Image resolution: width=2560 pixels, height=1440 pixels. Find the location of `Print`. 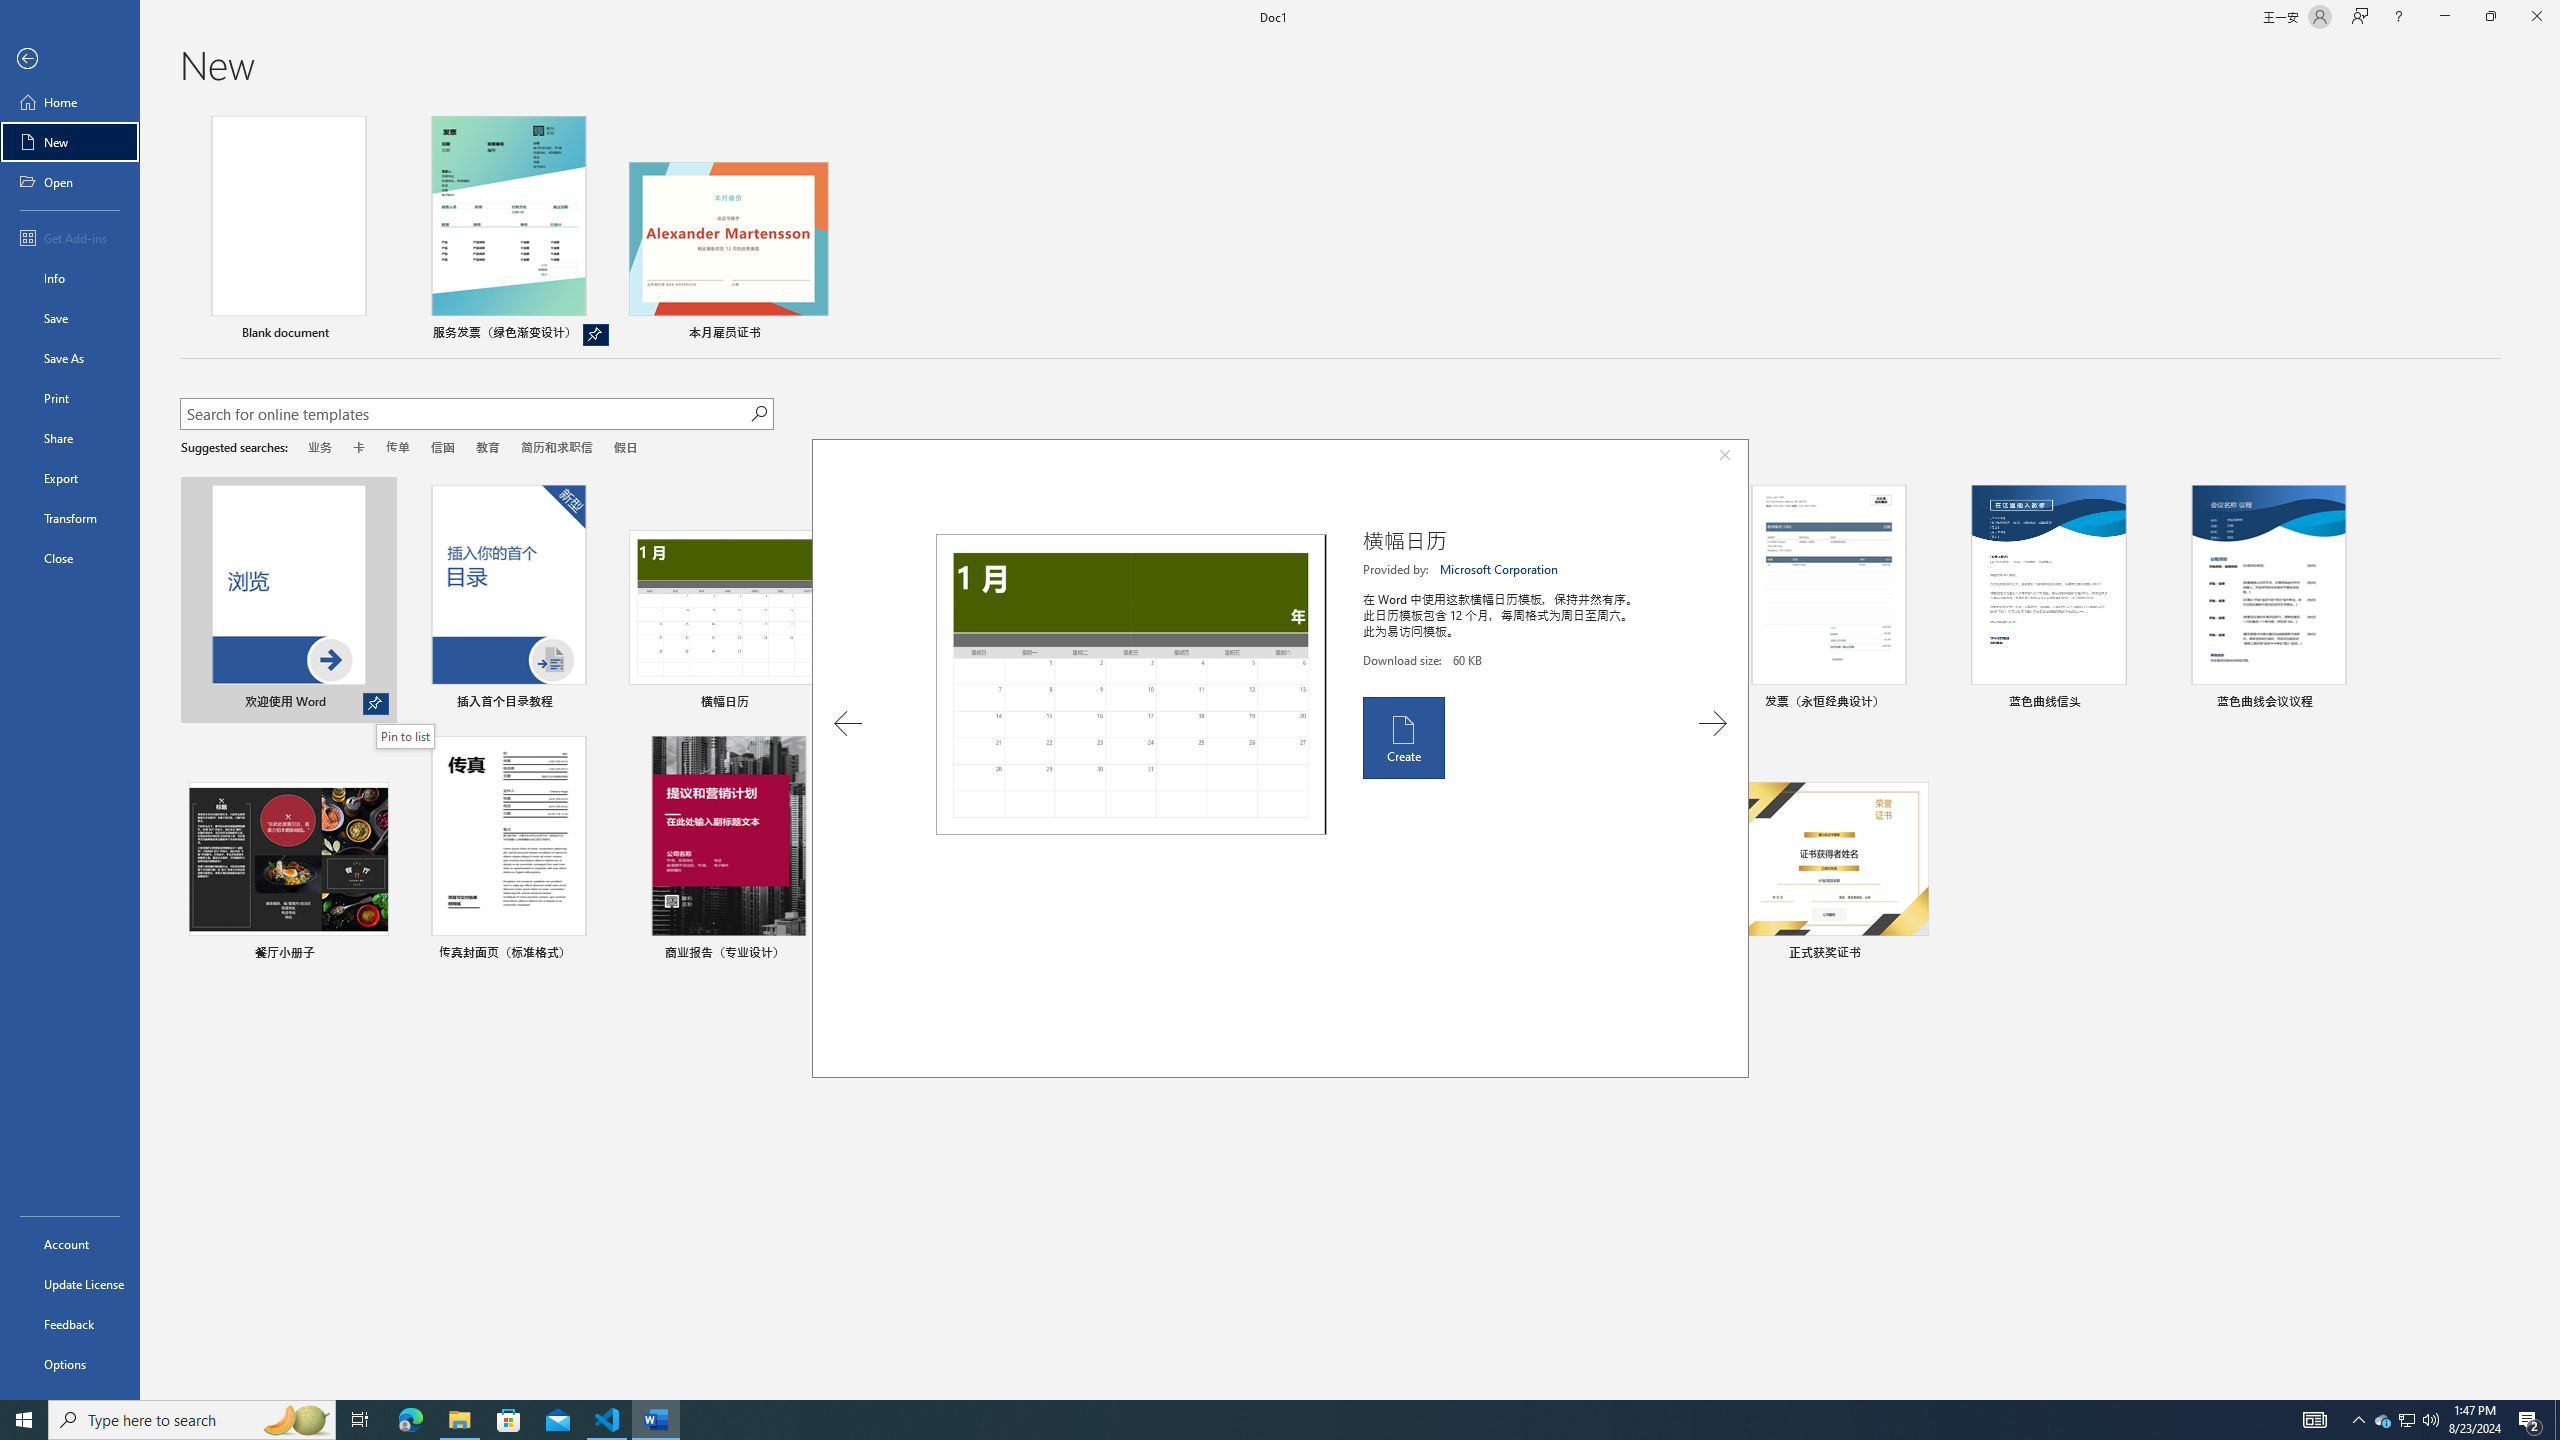

Print is located at coordinates (70, 397).